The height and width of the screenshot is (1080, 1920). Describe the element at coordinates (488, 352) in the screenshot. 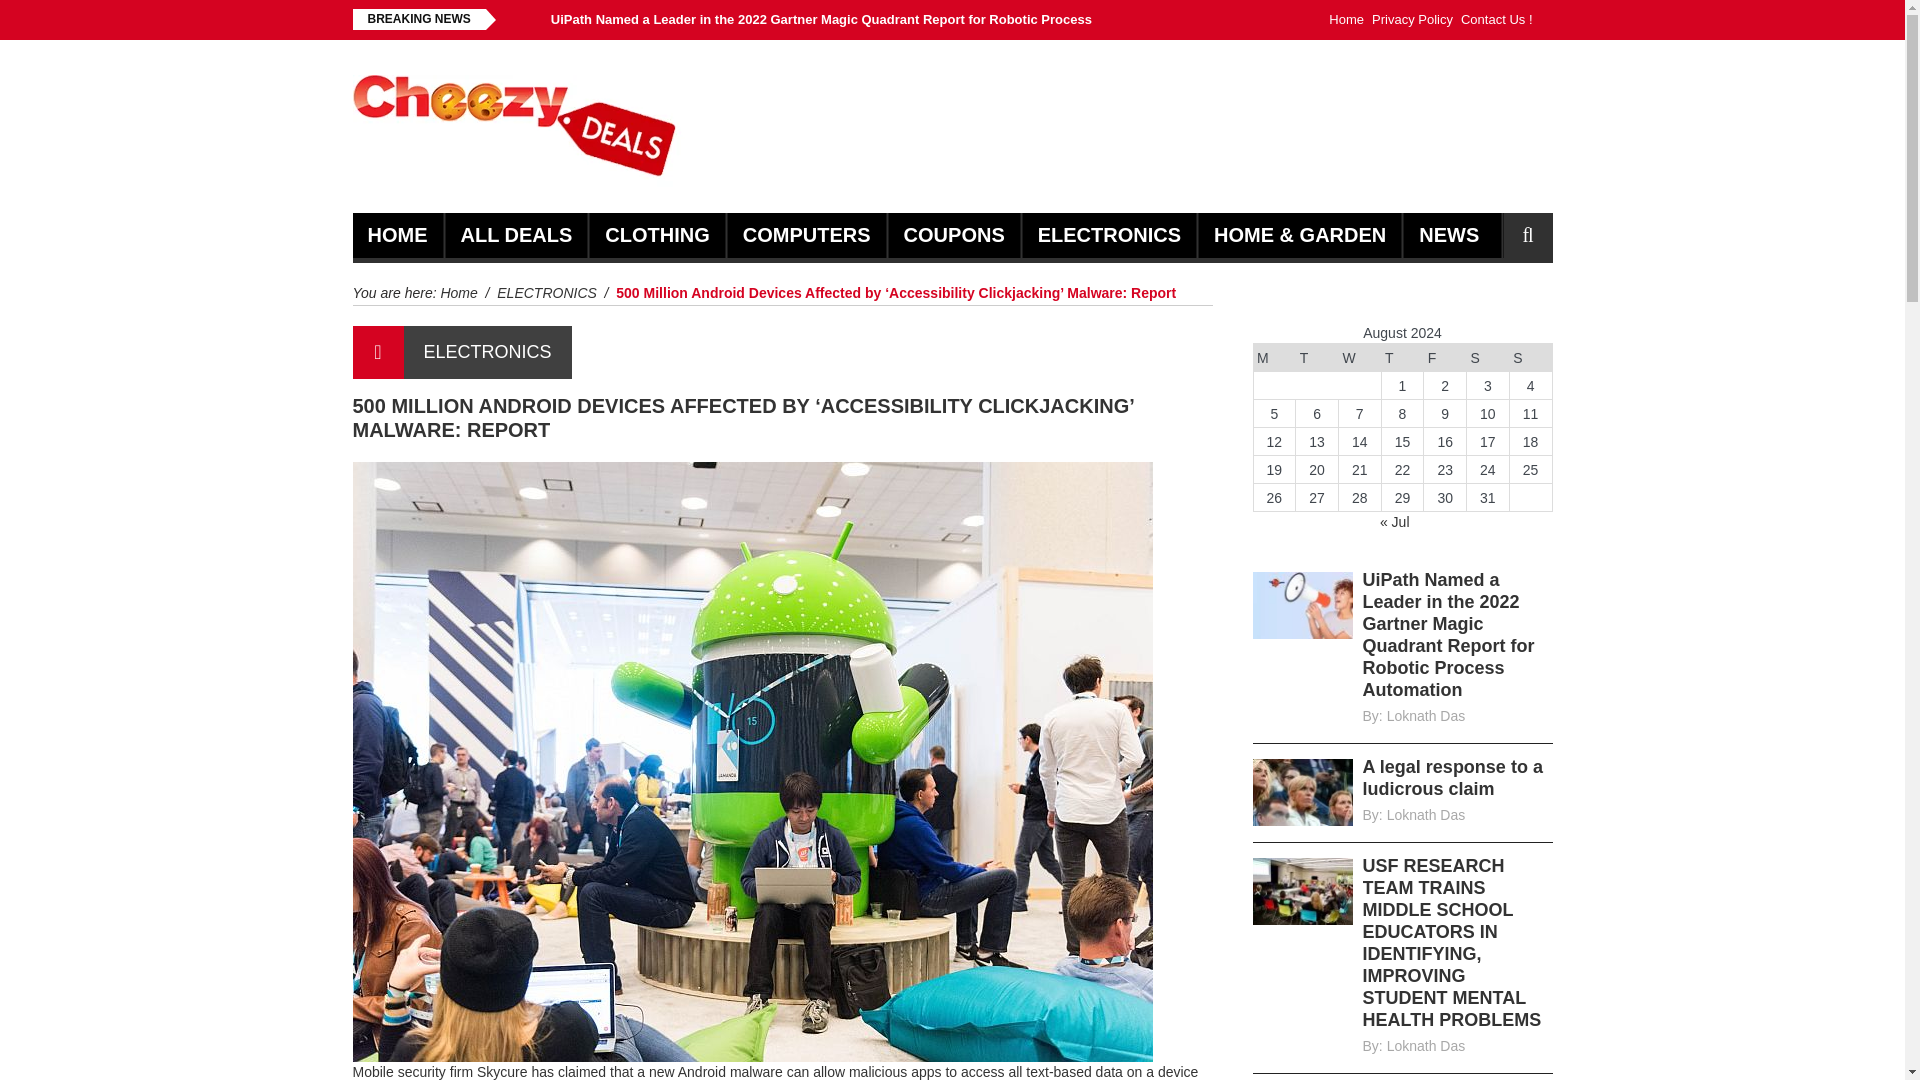

I see `ELECTRONICS` at that location.